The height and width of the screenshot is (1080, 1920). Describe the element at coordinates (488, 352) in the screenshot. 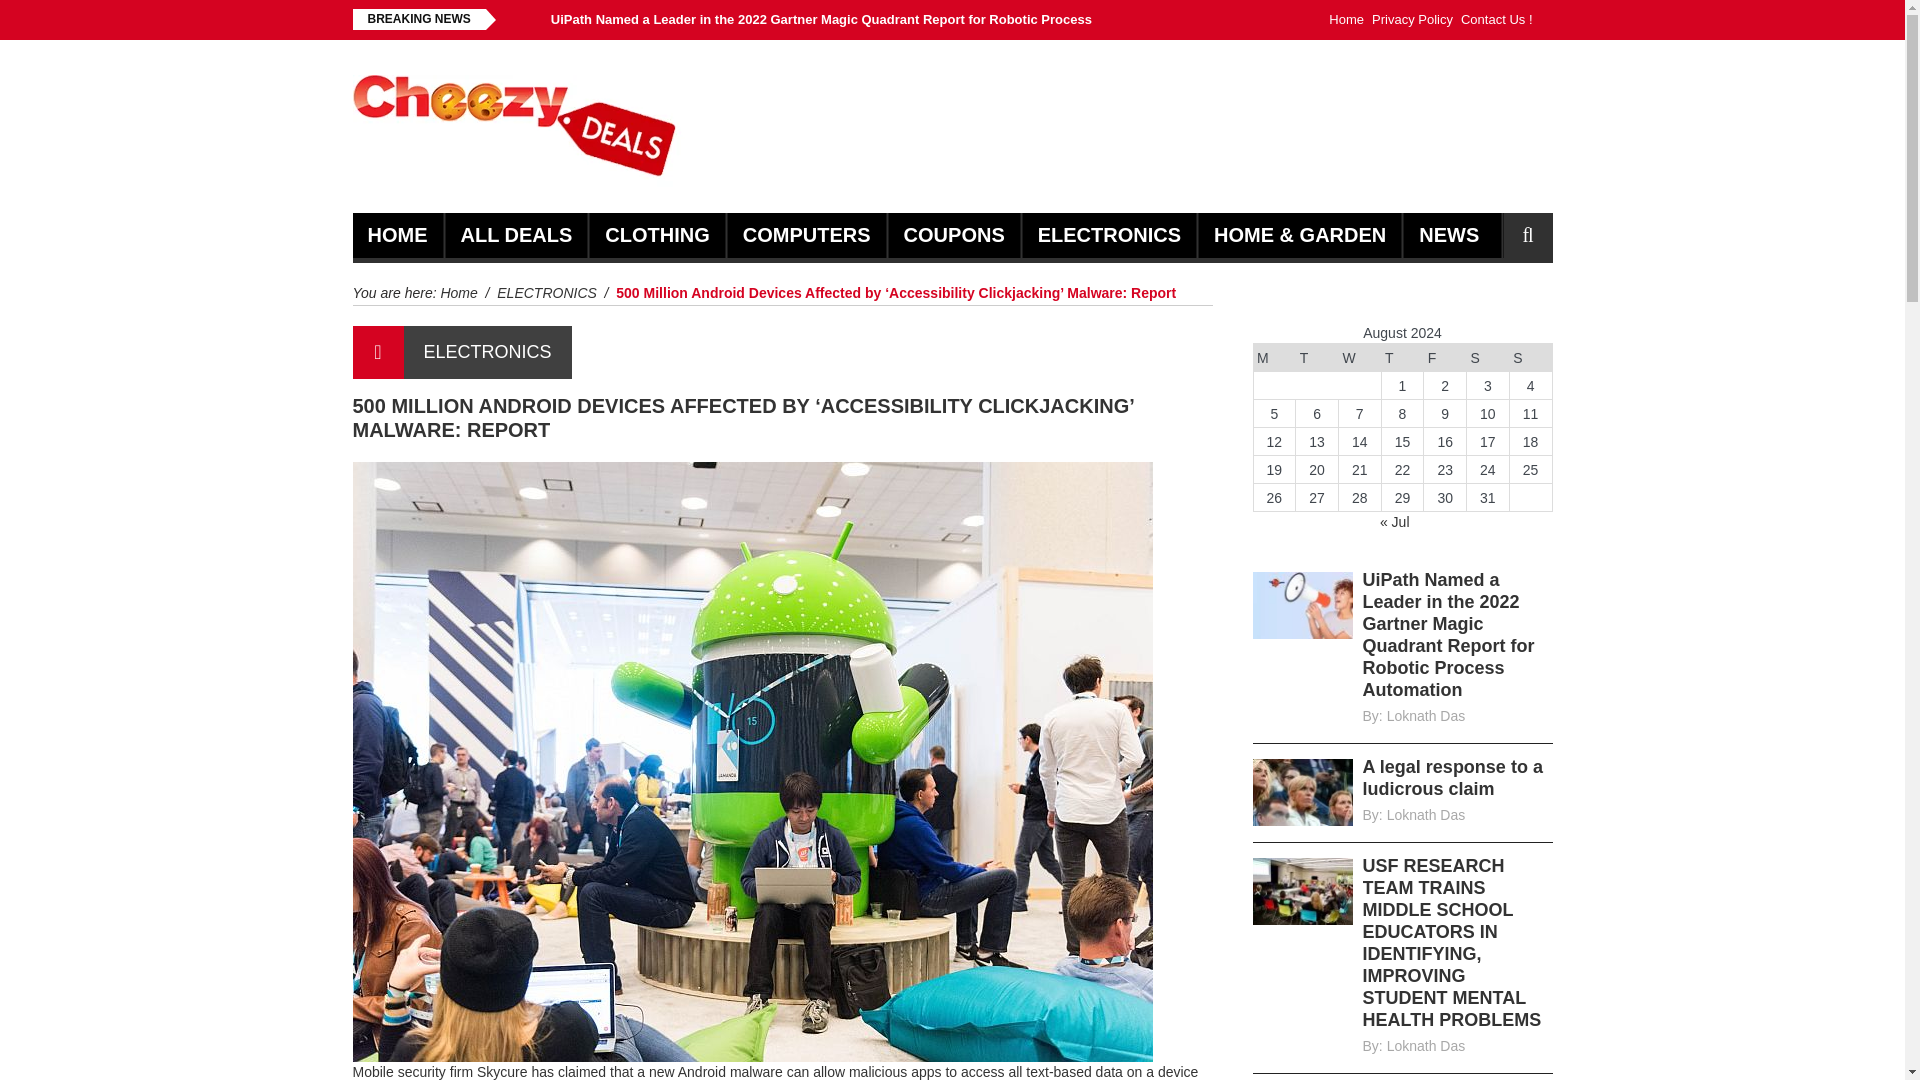

I see `ELECTRONICS` at that location.